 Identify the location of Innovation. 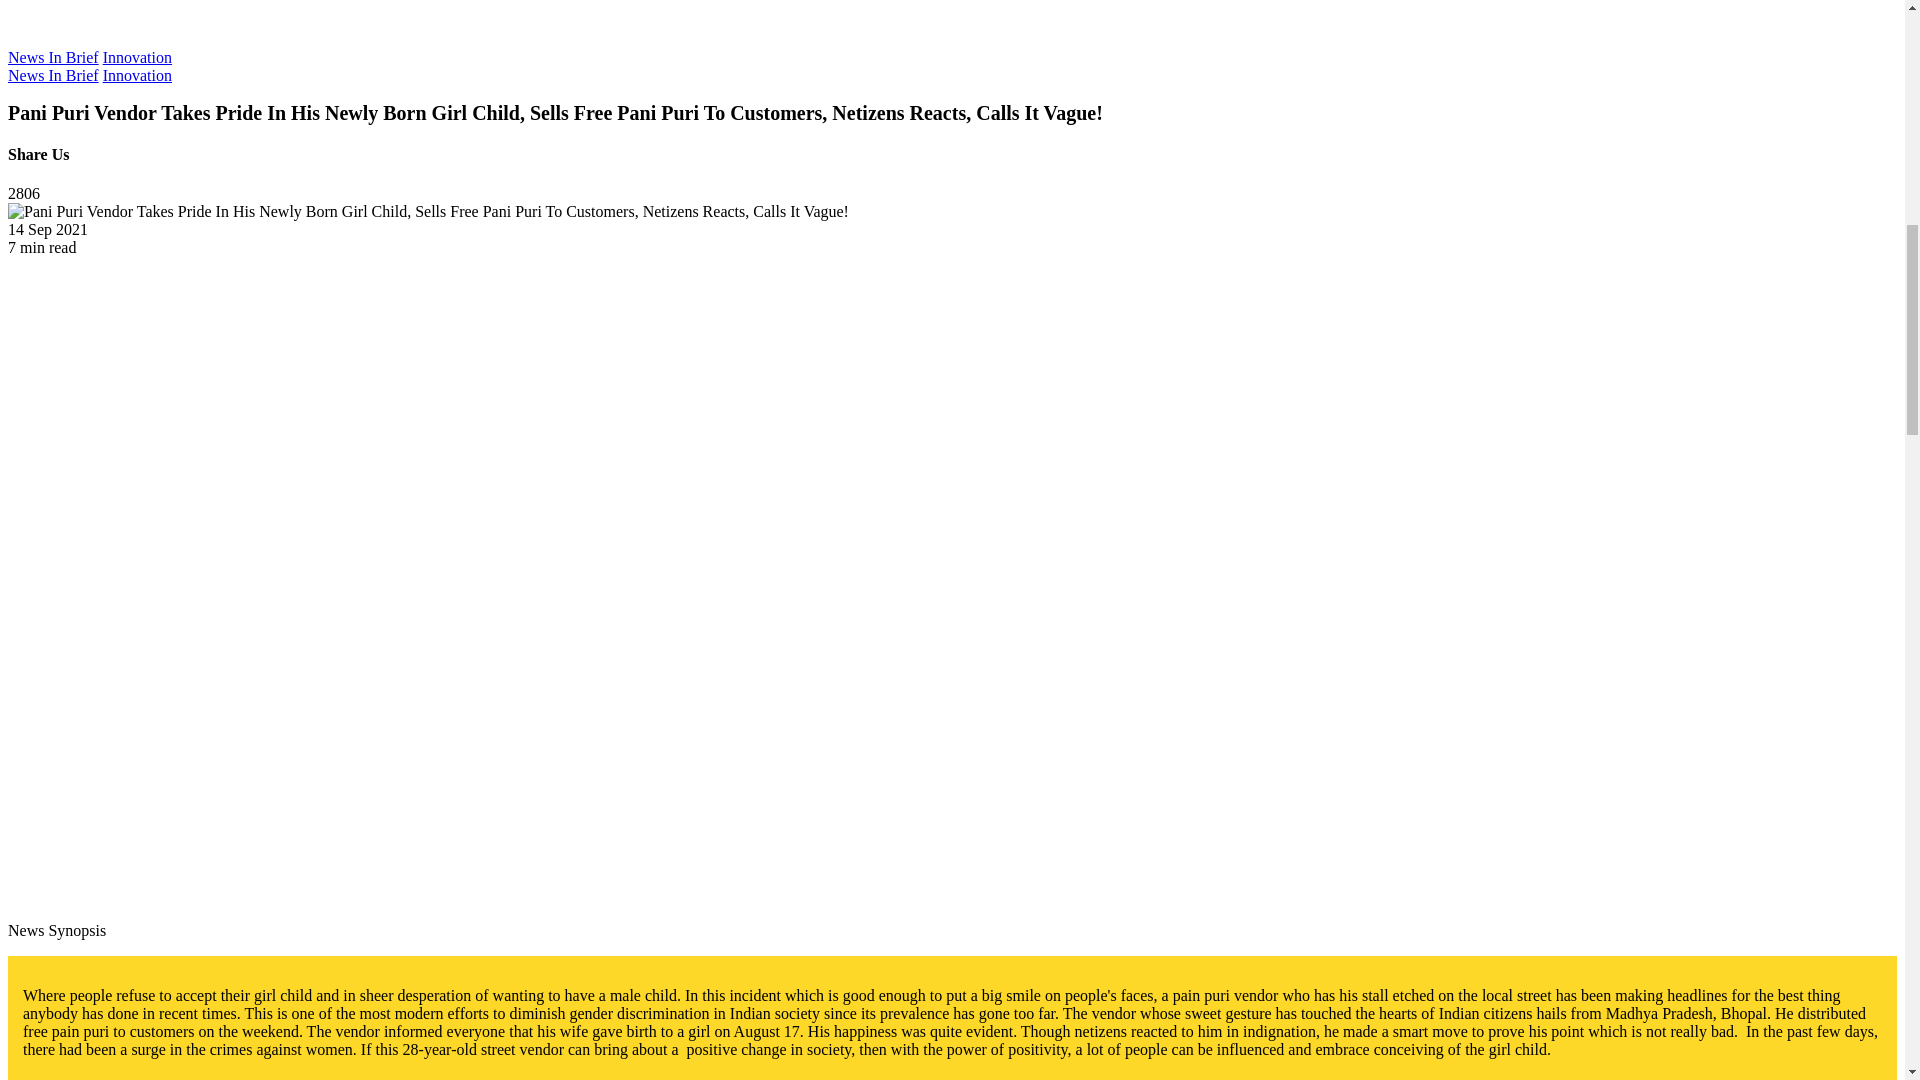
(138, 56).